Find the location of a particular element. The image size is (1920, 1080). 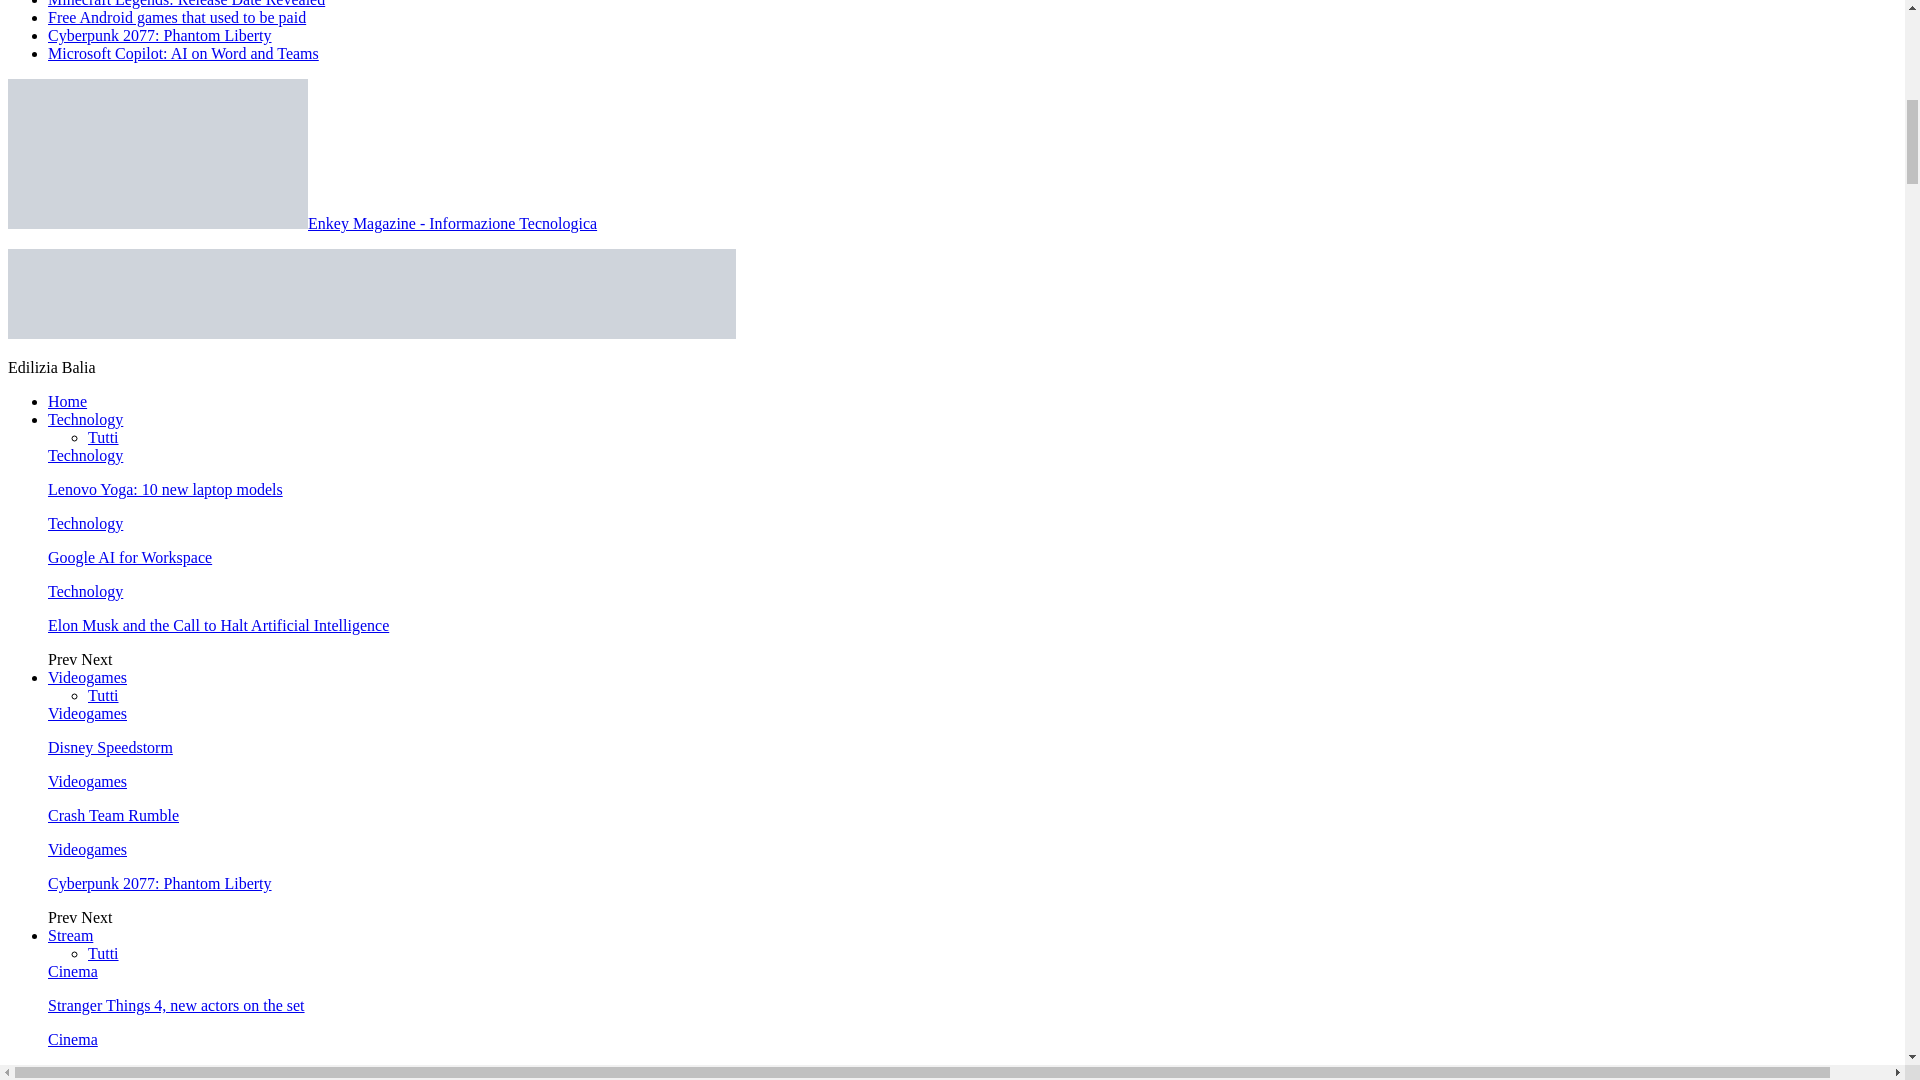

Il prossimo is located at coordinates (96, 660).